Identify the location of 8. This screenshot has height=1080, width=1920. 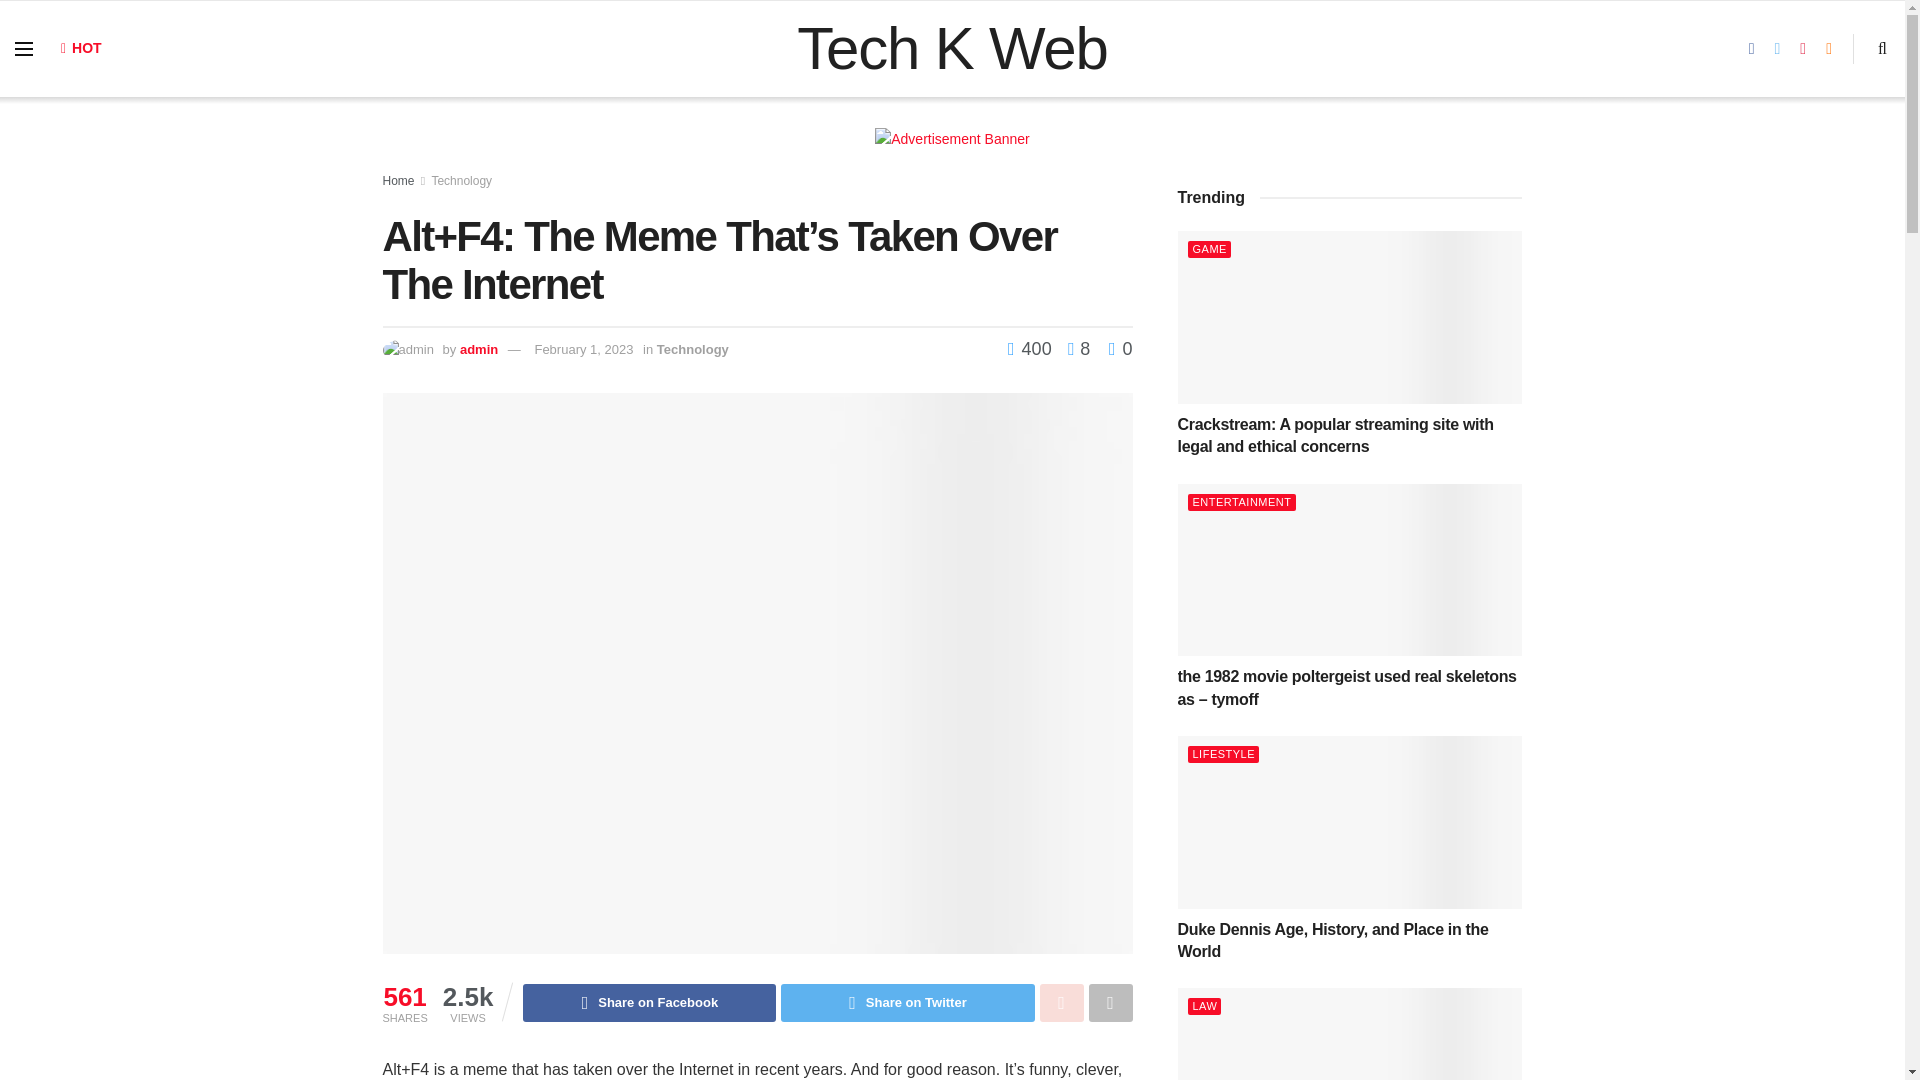
(1074, 348).